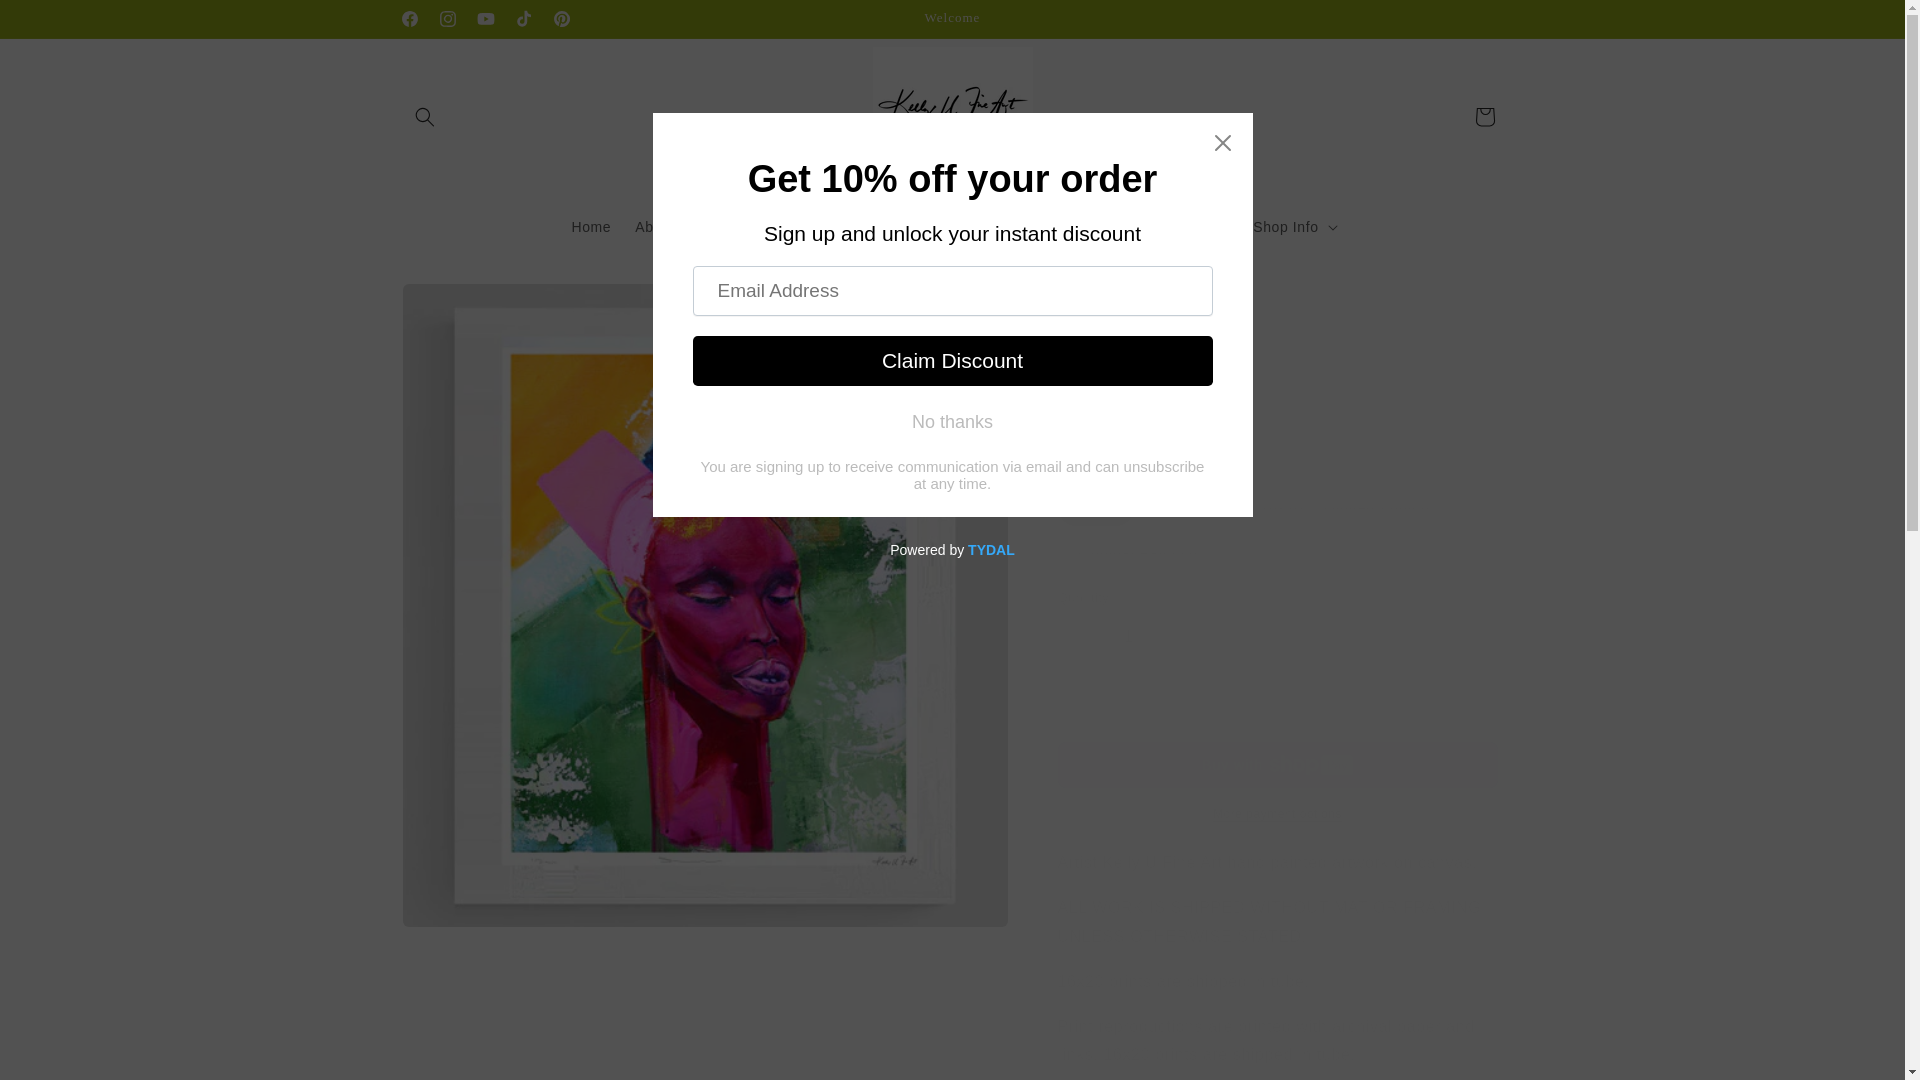  I want to click on Home, so click(590, 227).